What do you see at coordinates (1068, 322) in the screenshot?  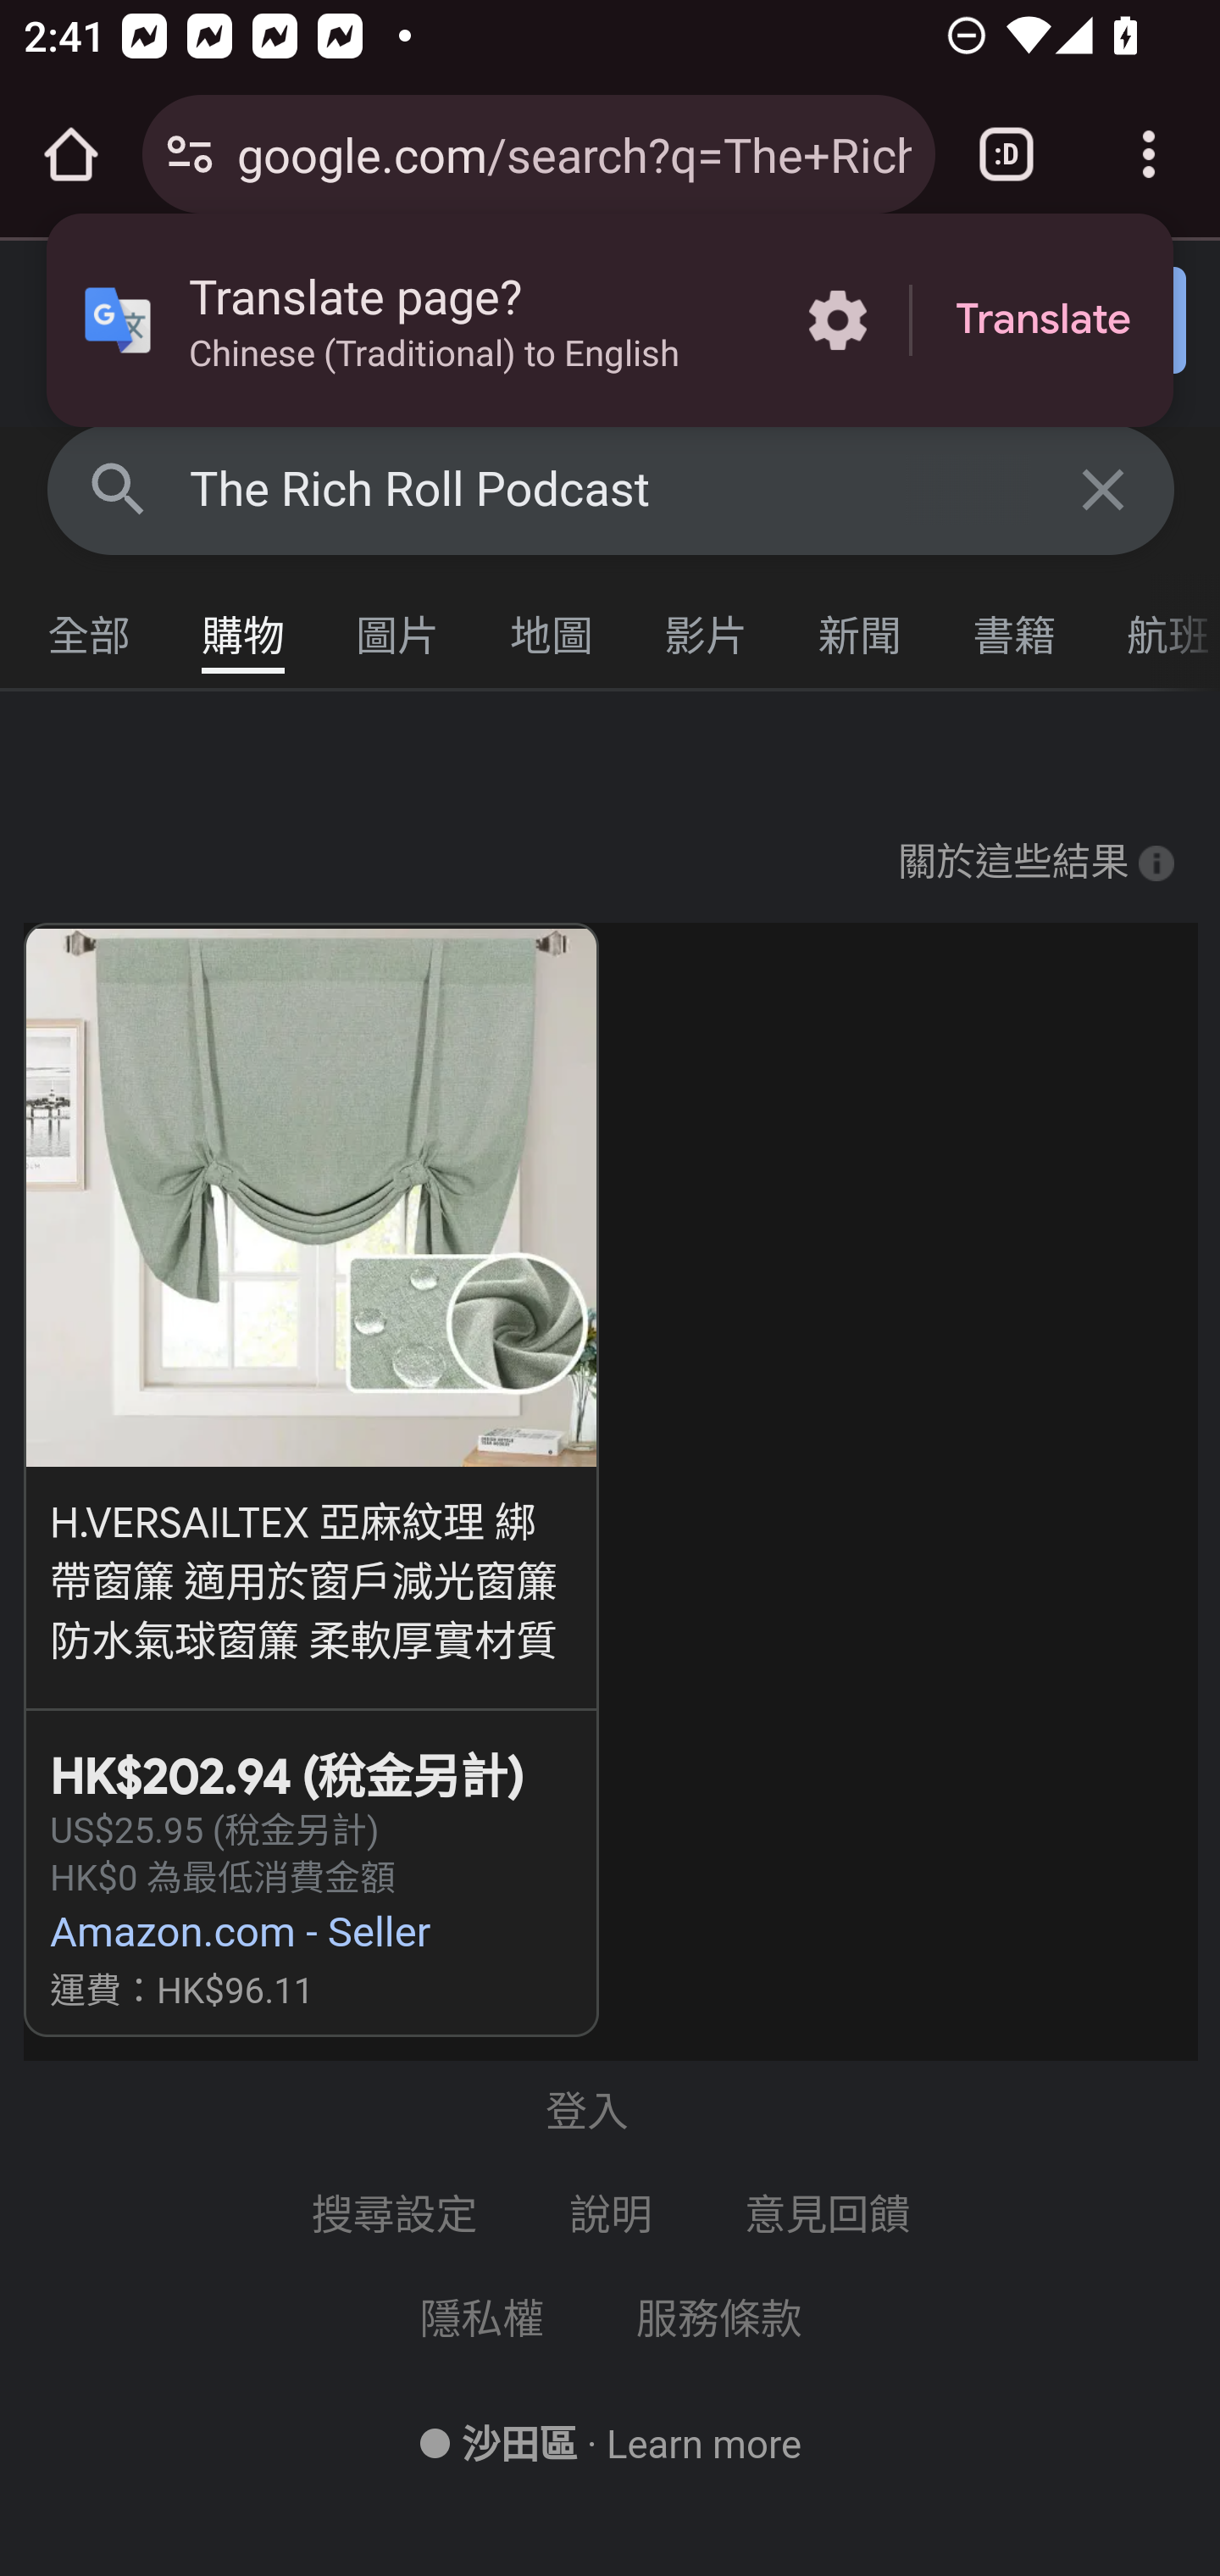 I see `登入` at bounding box center [1068, 322].